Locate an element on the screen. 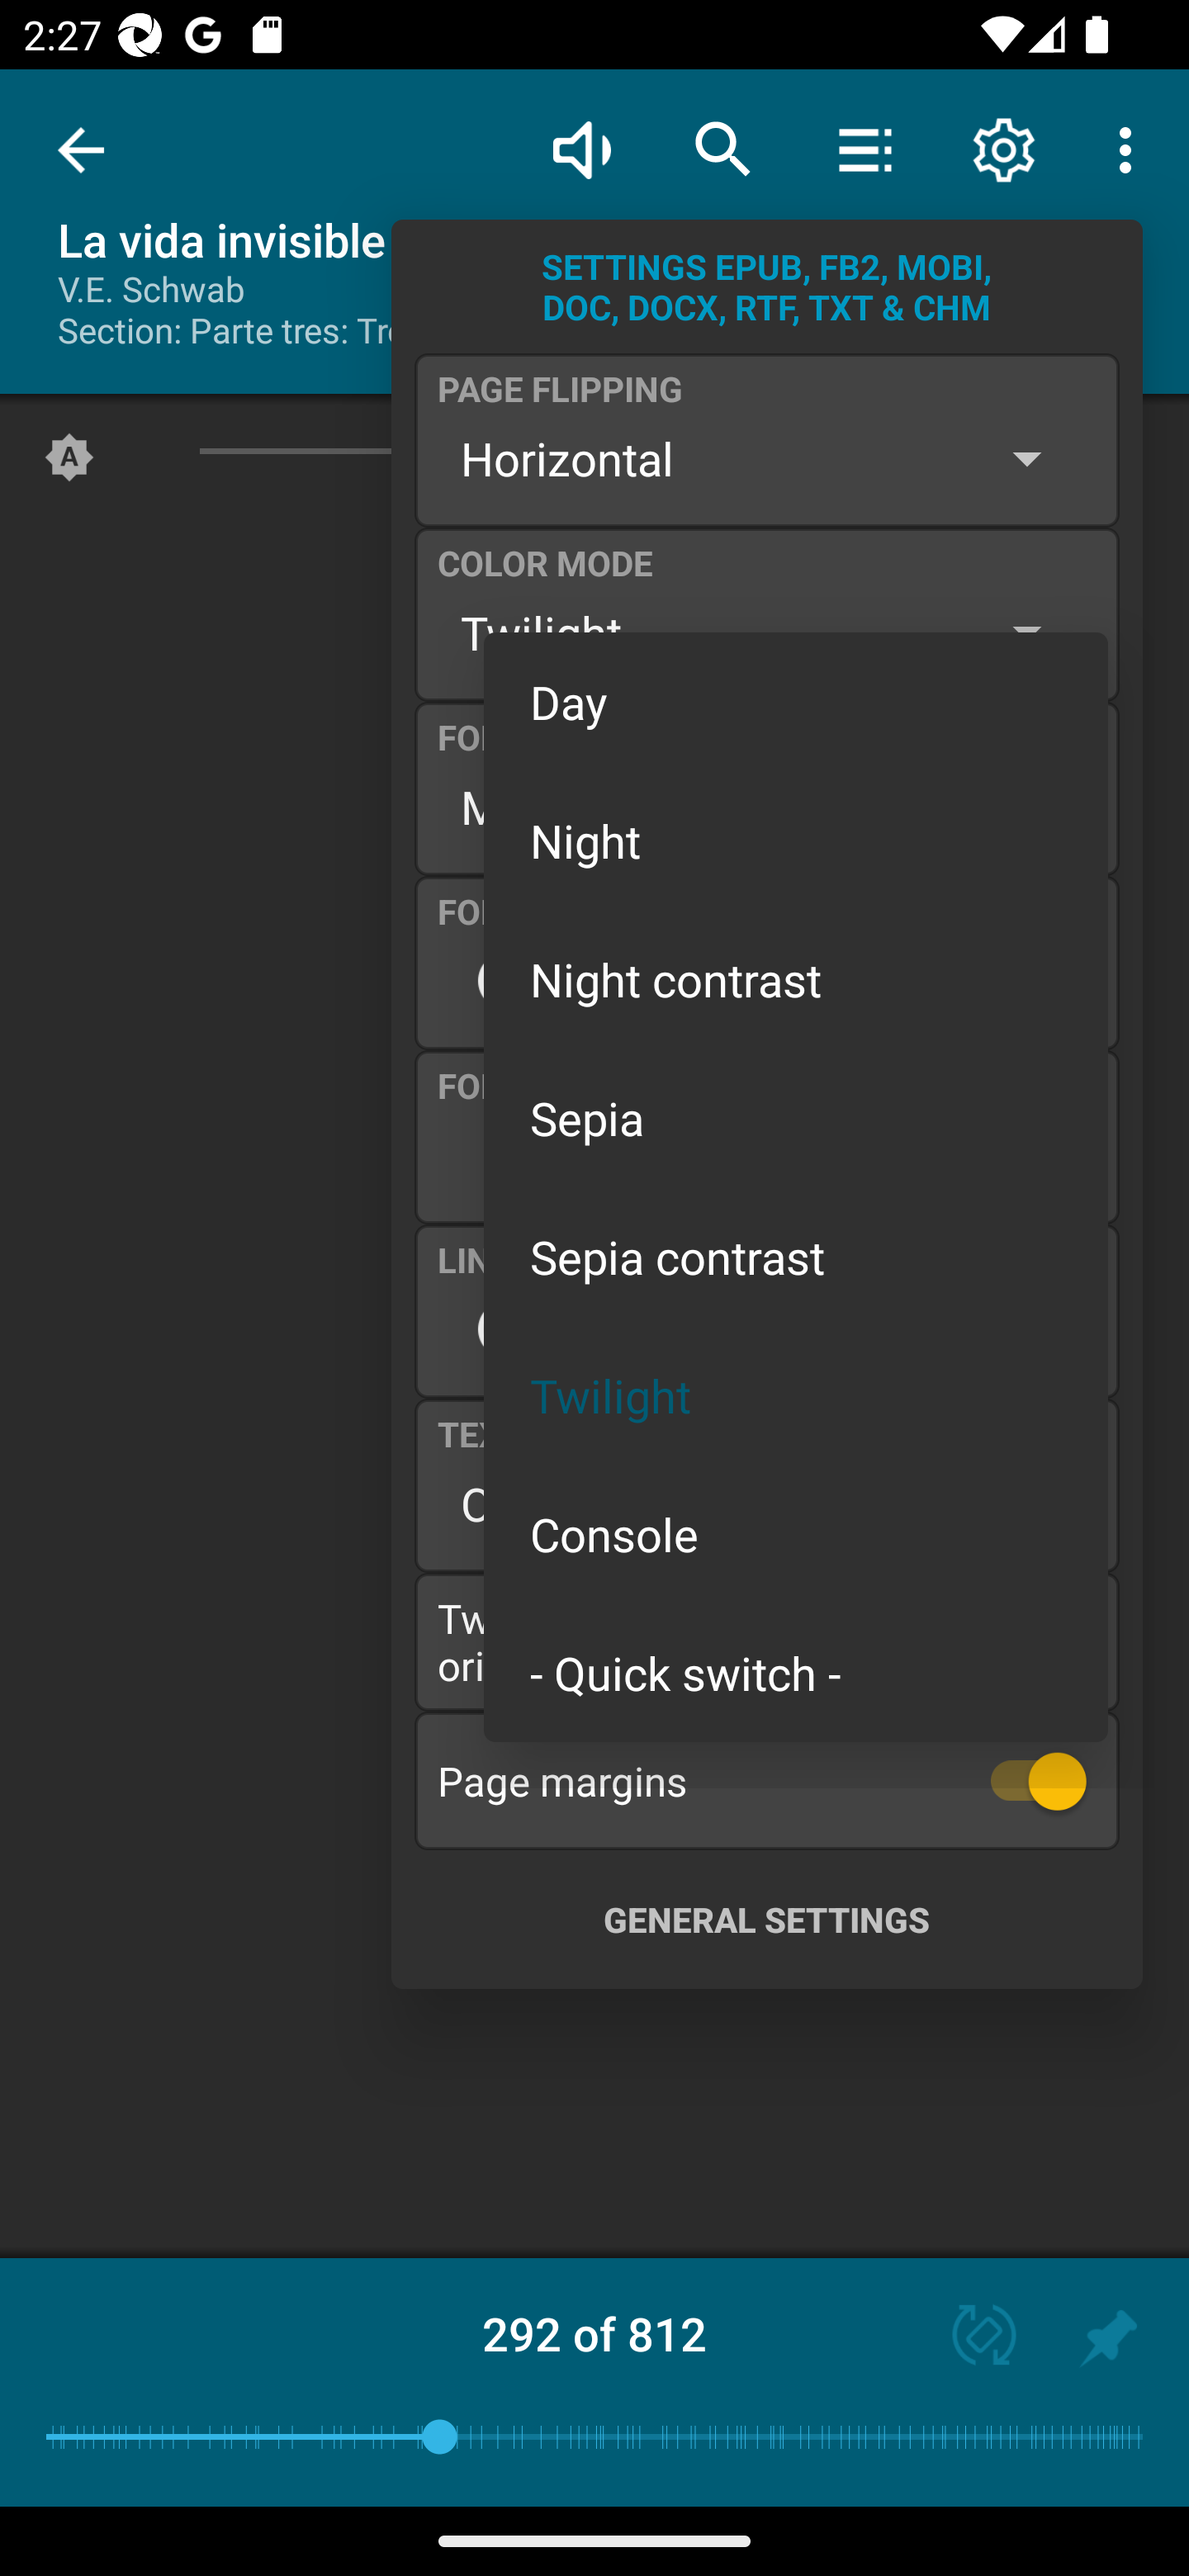 This screenshot has height=2576, width=1189. Sepia is located at coordinates (796, 1118).